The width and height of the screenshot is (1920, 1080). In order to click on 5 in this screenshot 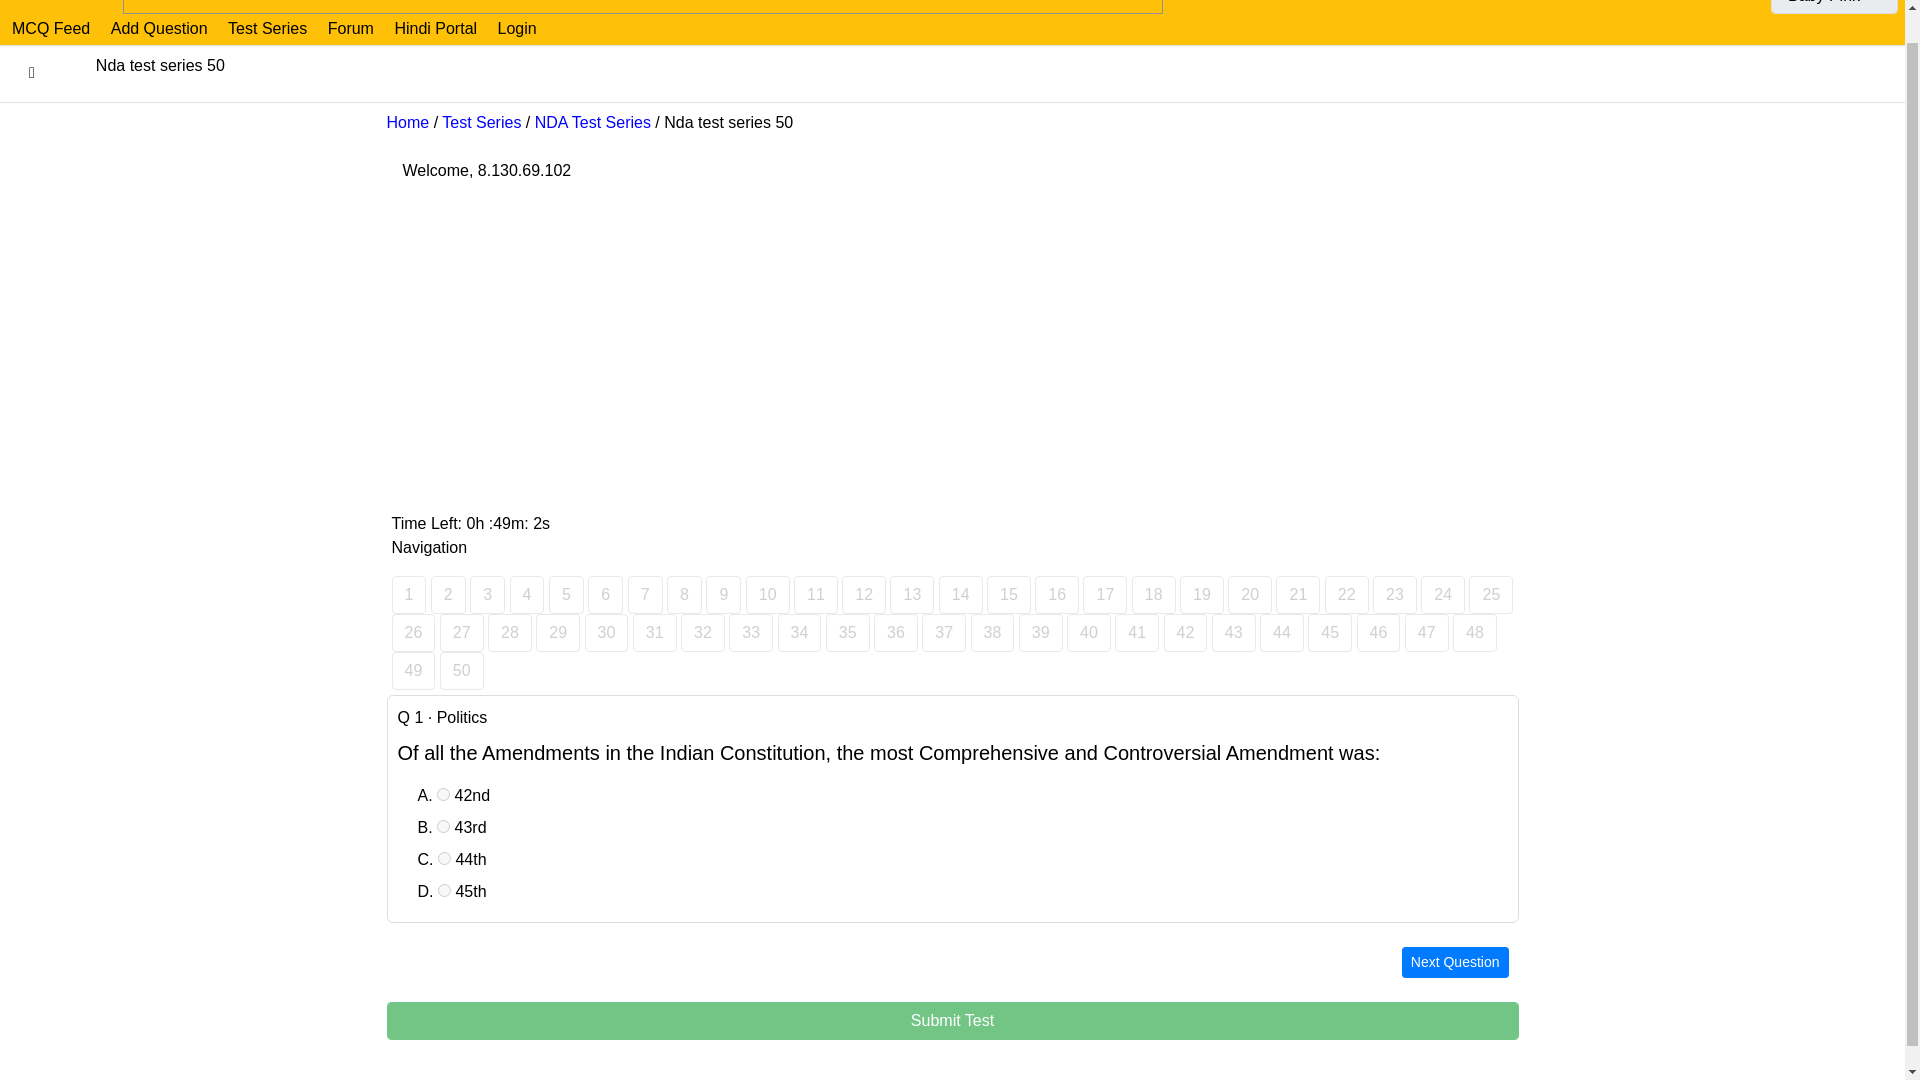, I will do `click(566, 594)`.